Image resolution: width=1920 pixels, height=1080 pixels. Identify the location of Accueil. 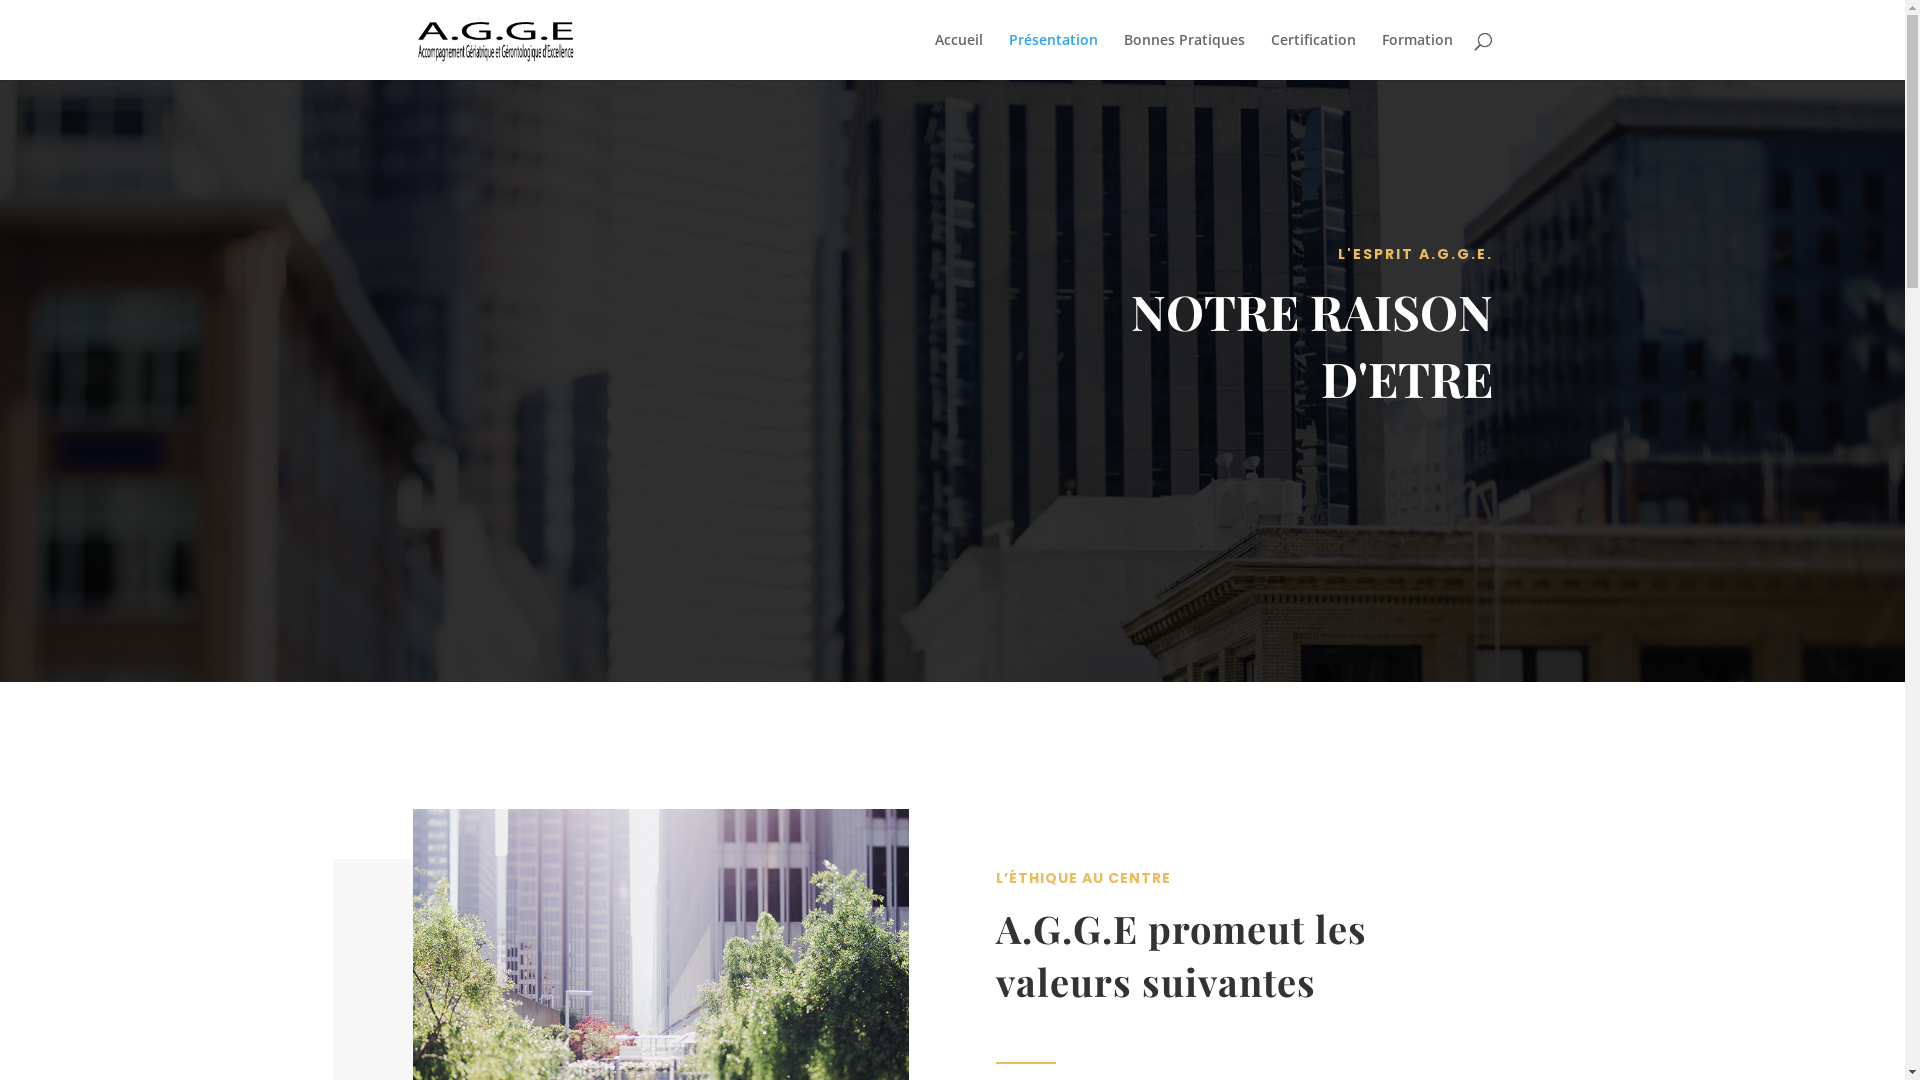
(958, 56).